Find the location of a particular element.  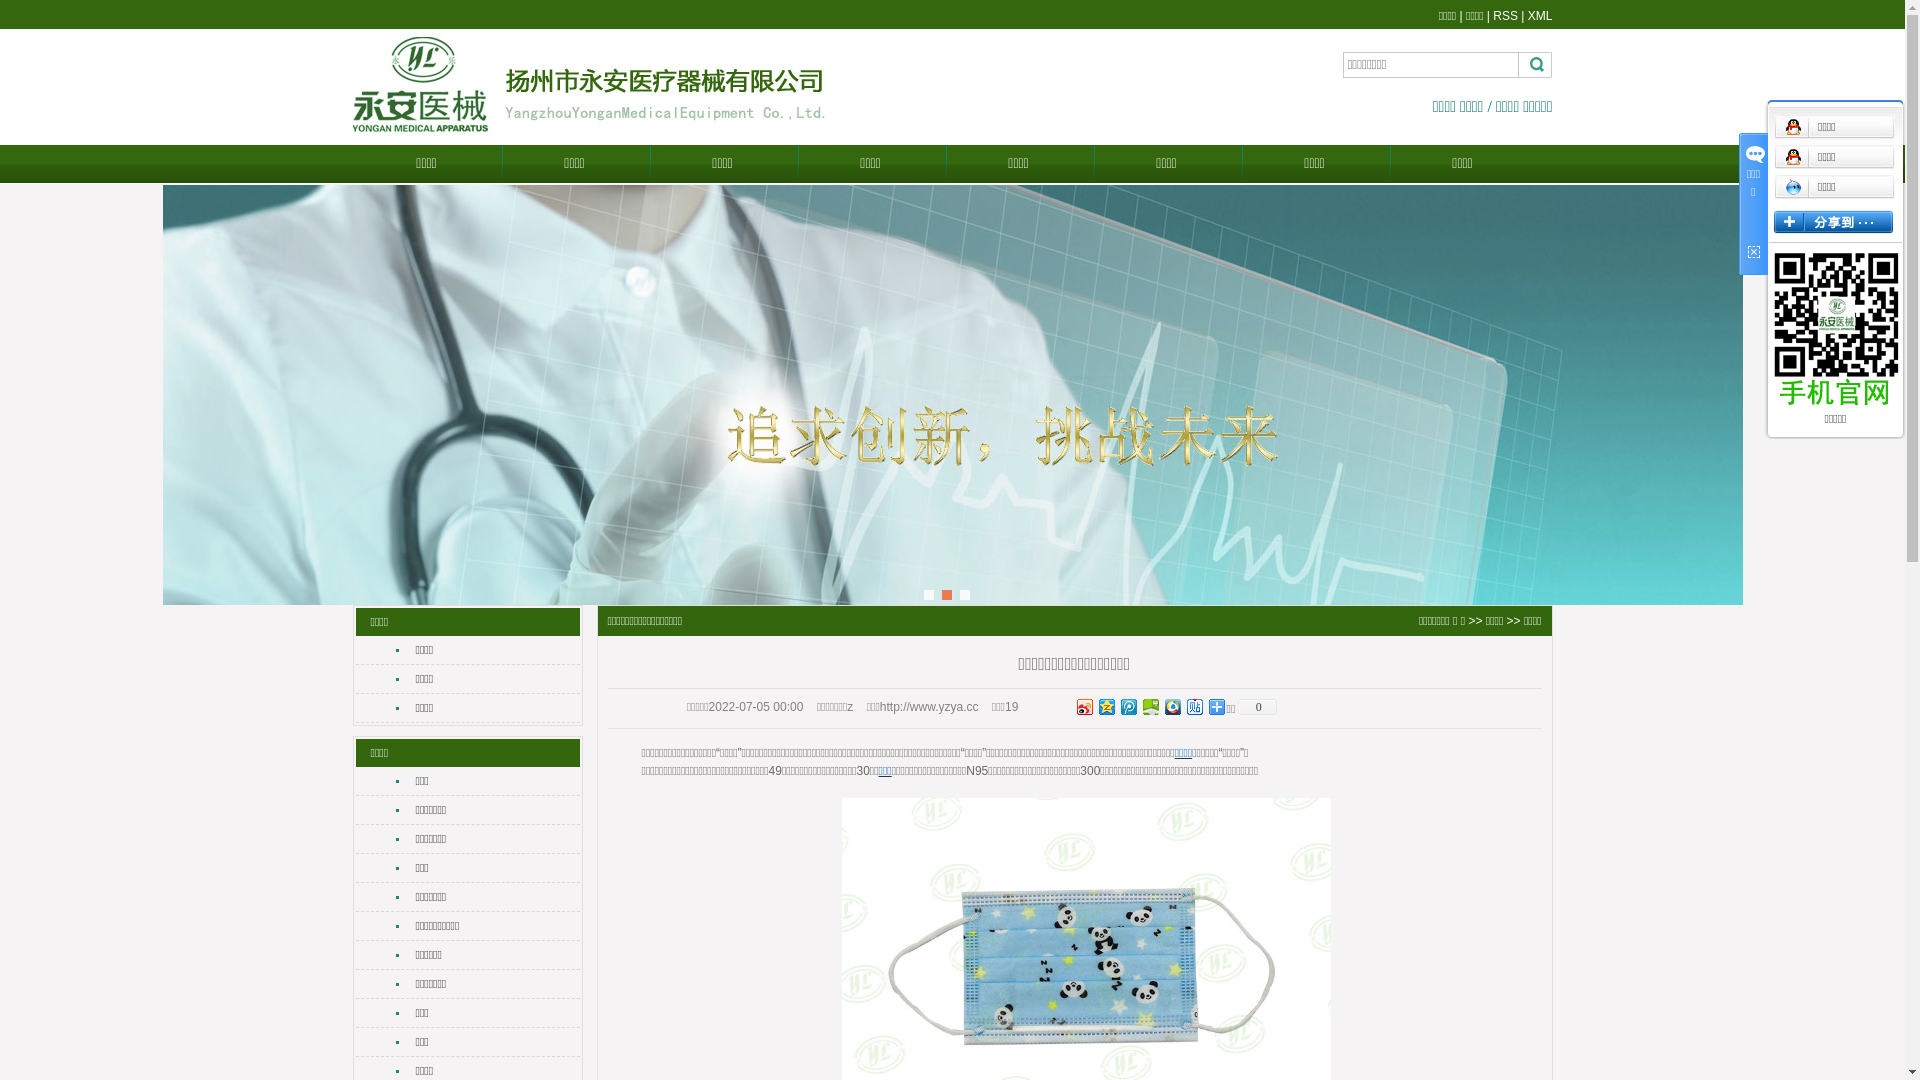

2 is located at coordinates (947, 595).